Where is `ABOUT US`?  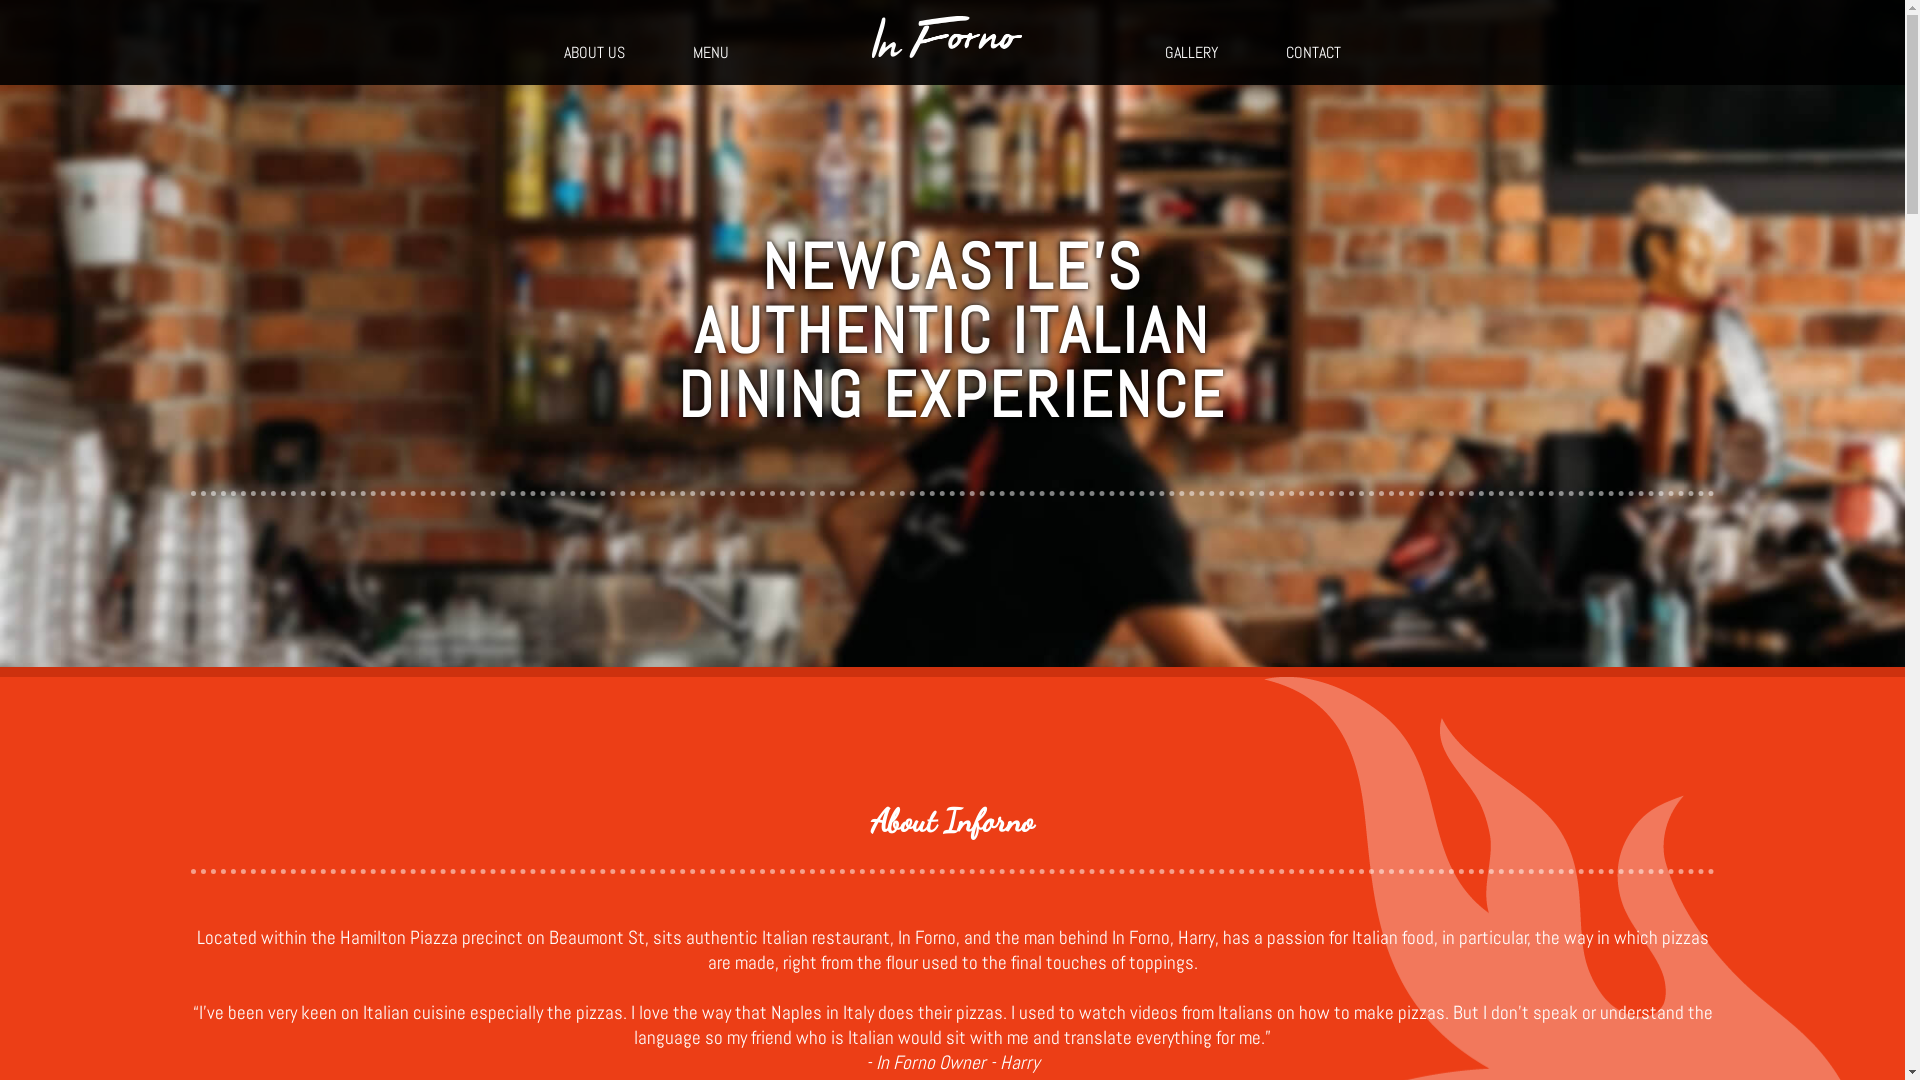 ABOUT US is located at coordinates (594, 52).